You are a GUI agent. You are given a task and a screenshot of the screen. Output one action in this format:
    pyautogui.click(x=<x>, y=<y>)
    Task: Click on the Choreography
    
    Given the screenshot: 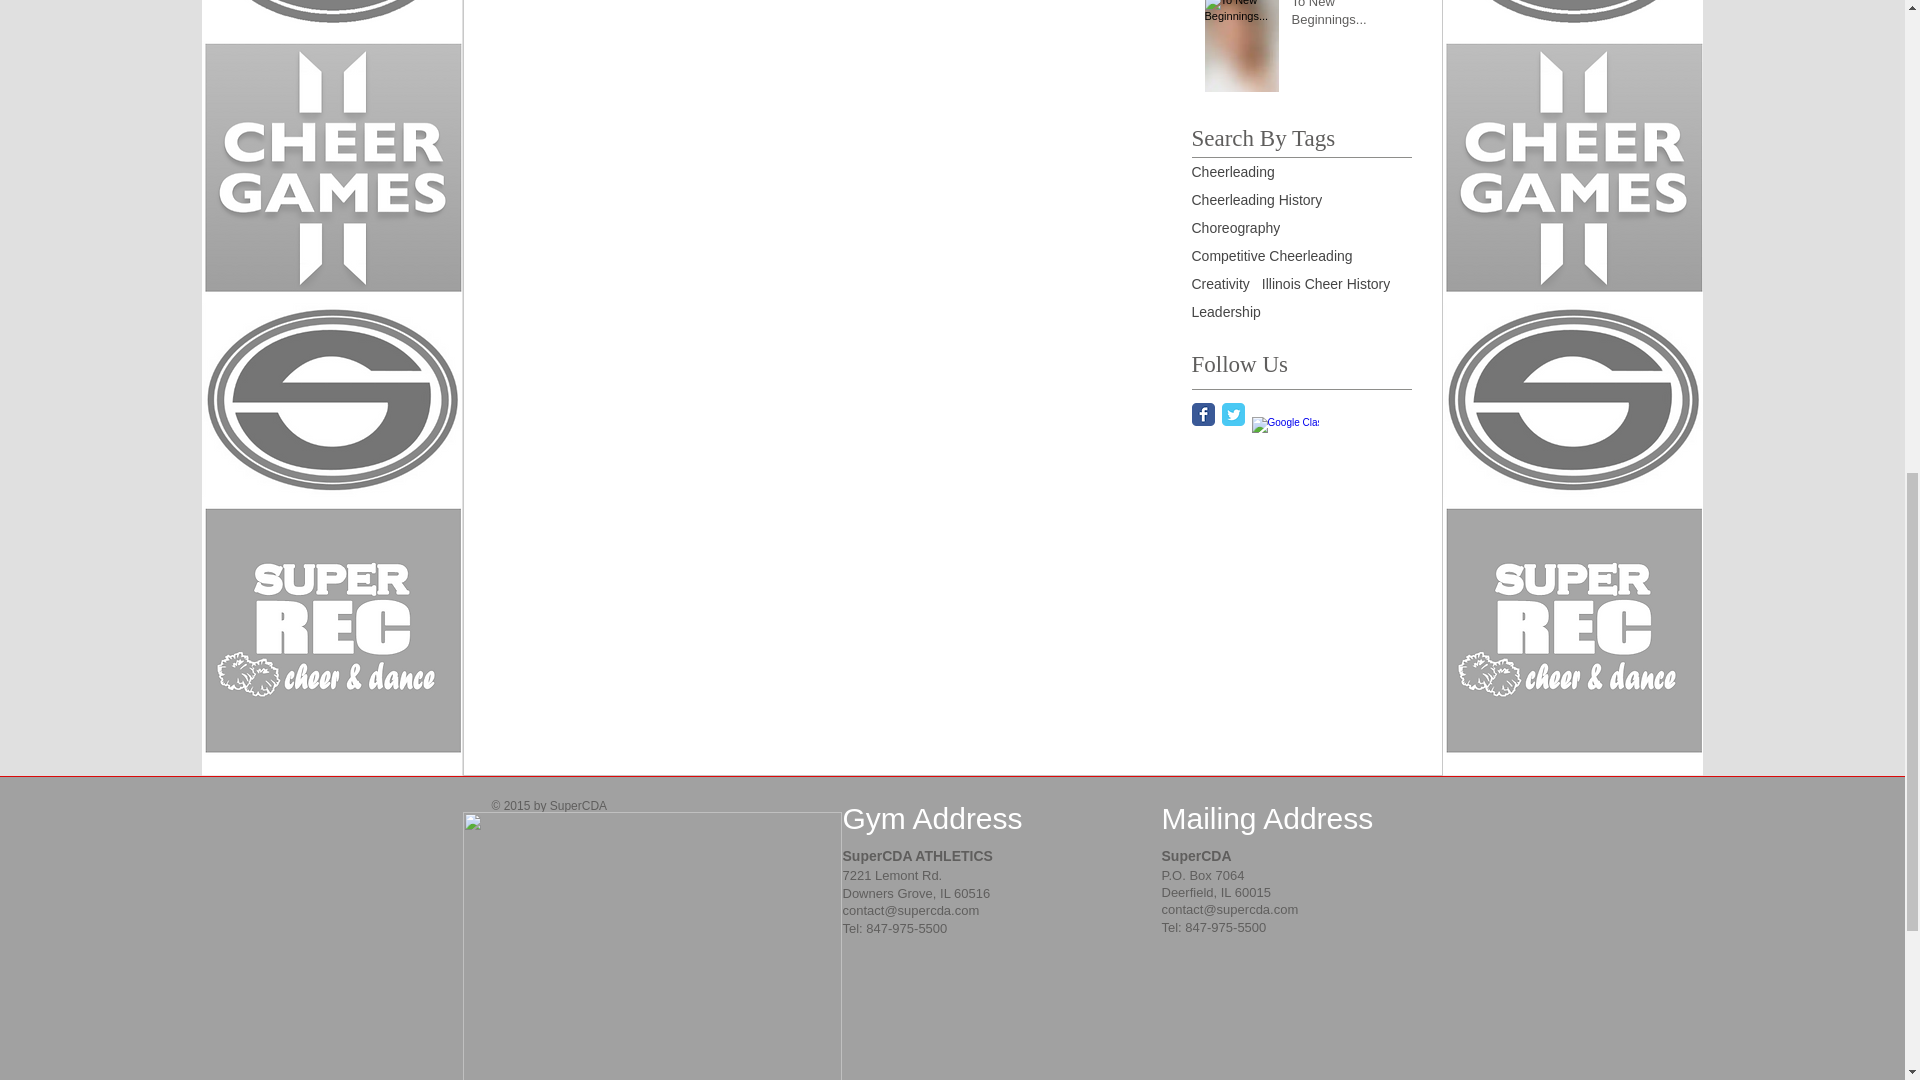 What is the action you would take?
    pyautogui.click(x=1236, y=228)
    